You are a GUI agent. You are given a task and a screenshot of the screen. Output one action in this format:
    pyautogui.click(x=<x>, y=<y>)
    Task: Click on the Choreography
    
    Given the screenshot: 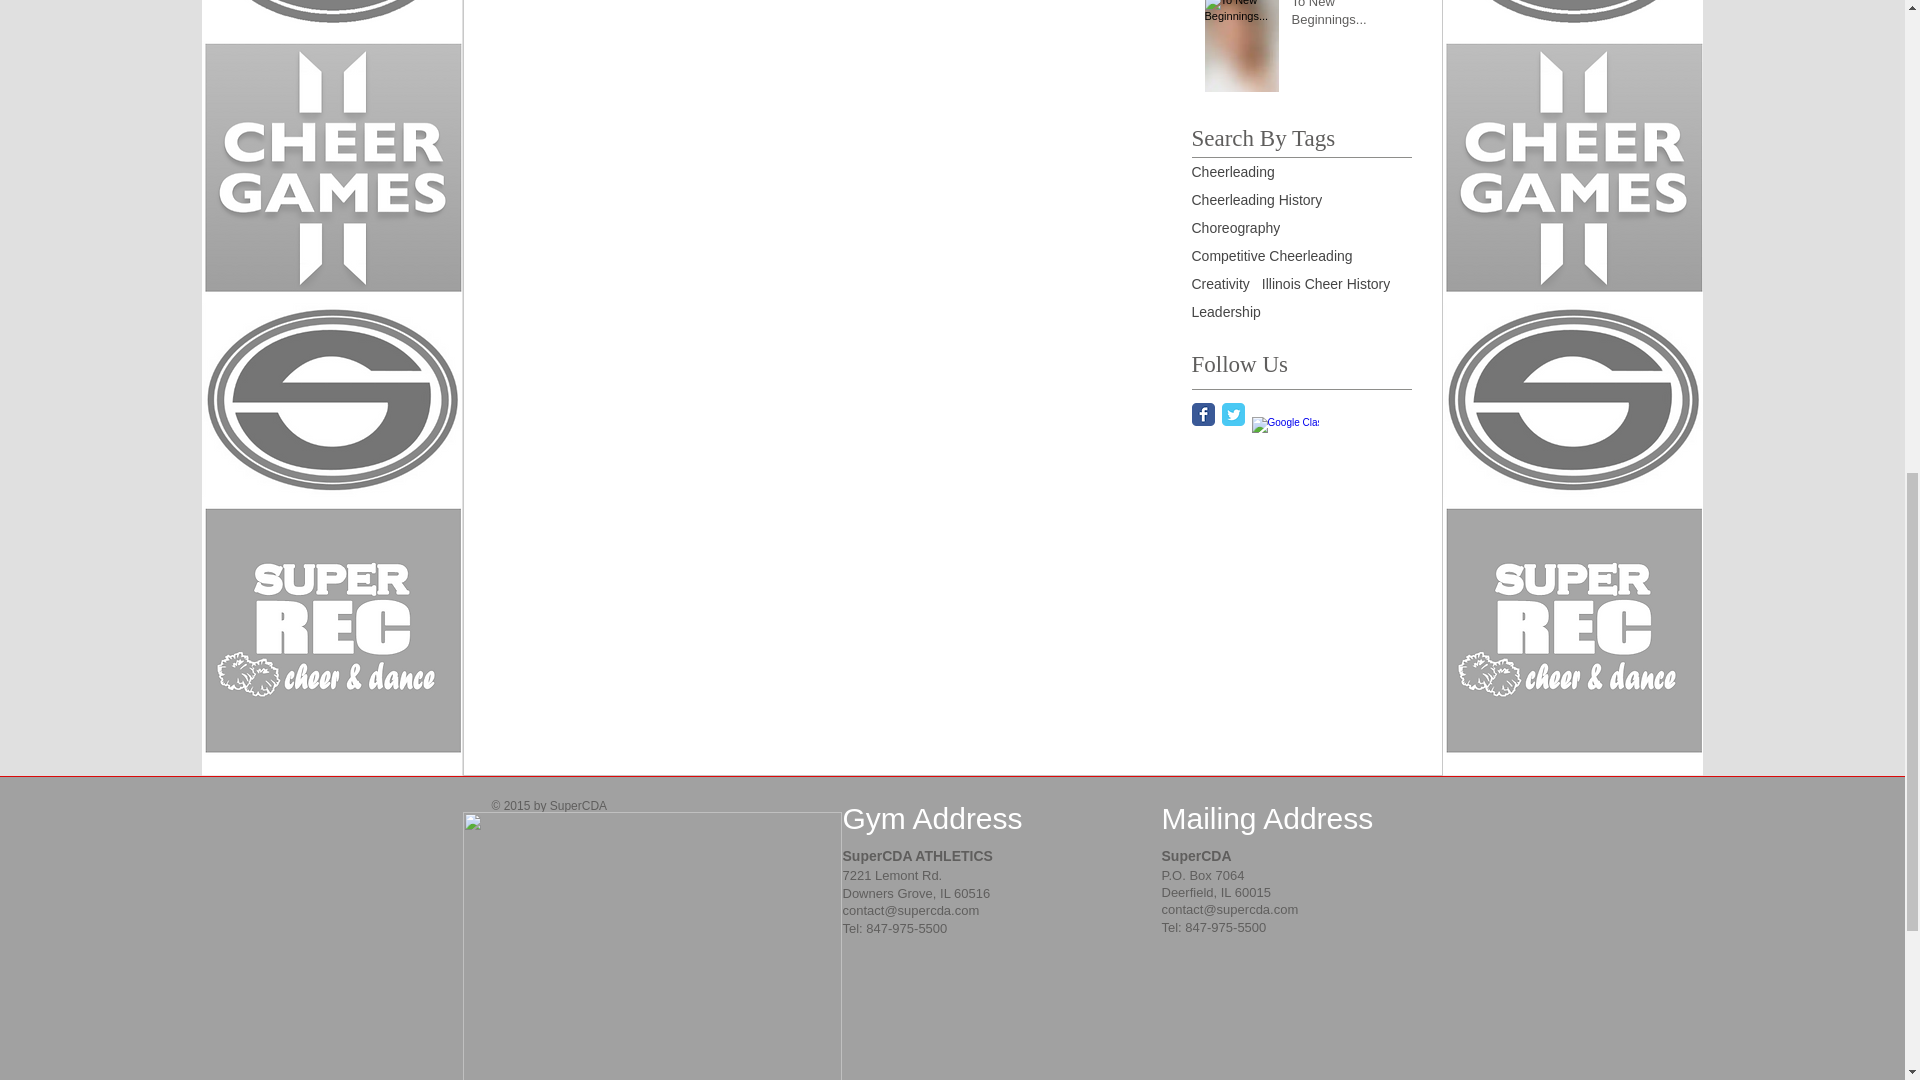 What is the action you would take?
    pyautogui.click(x=1236, y=228)
    